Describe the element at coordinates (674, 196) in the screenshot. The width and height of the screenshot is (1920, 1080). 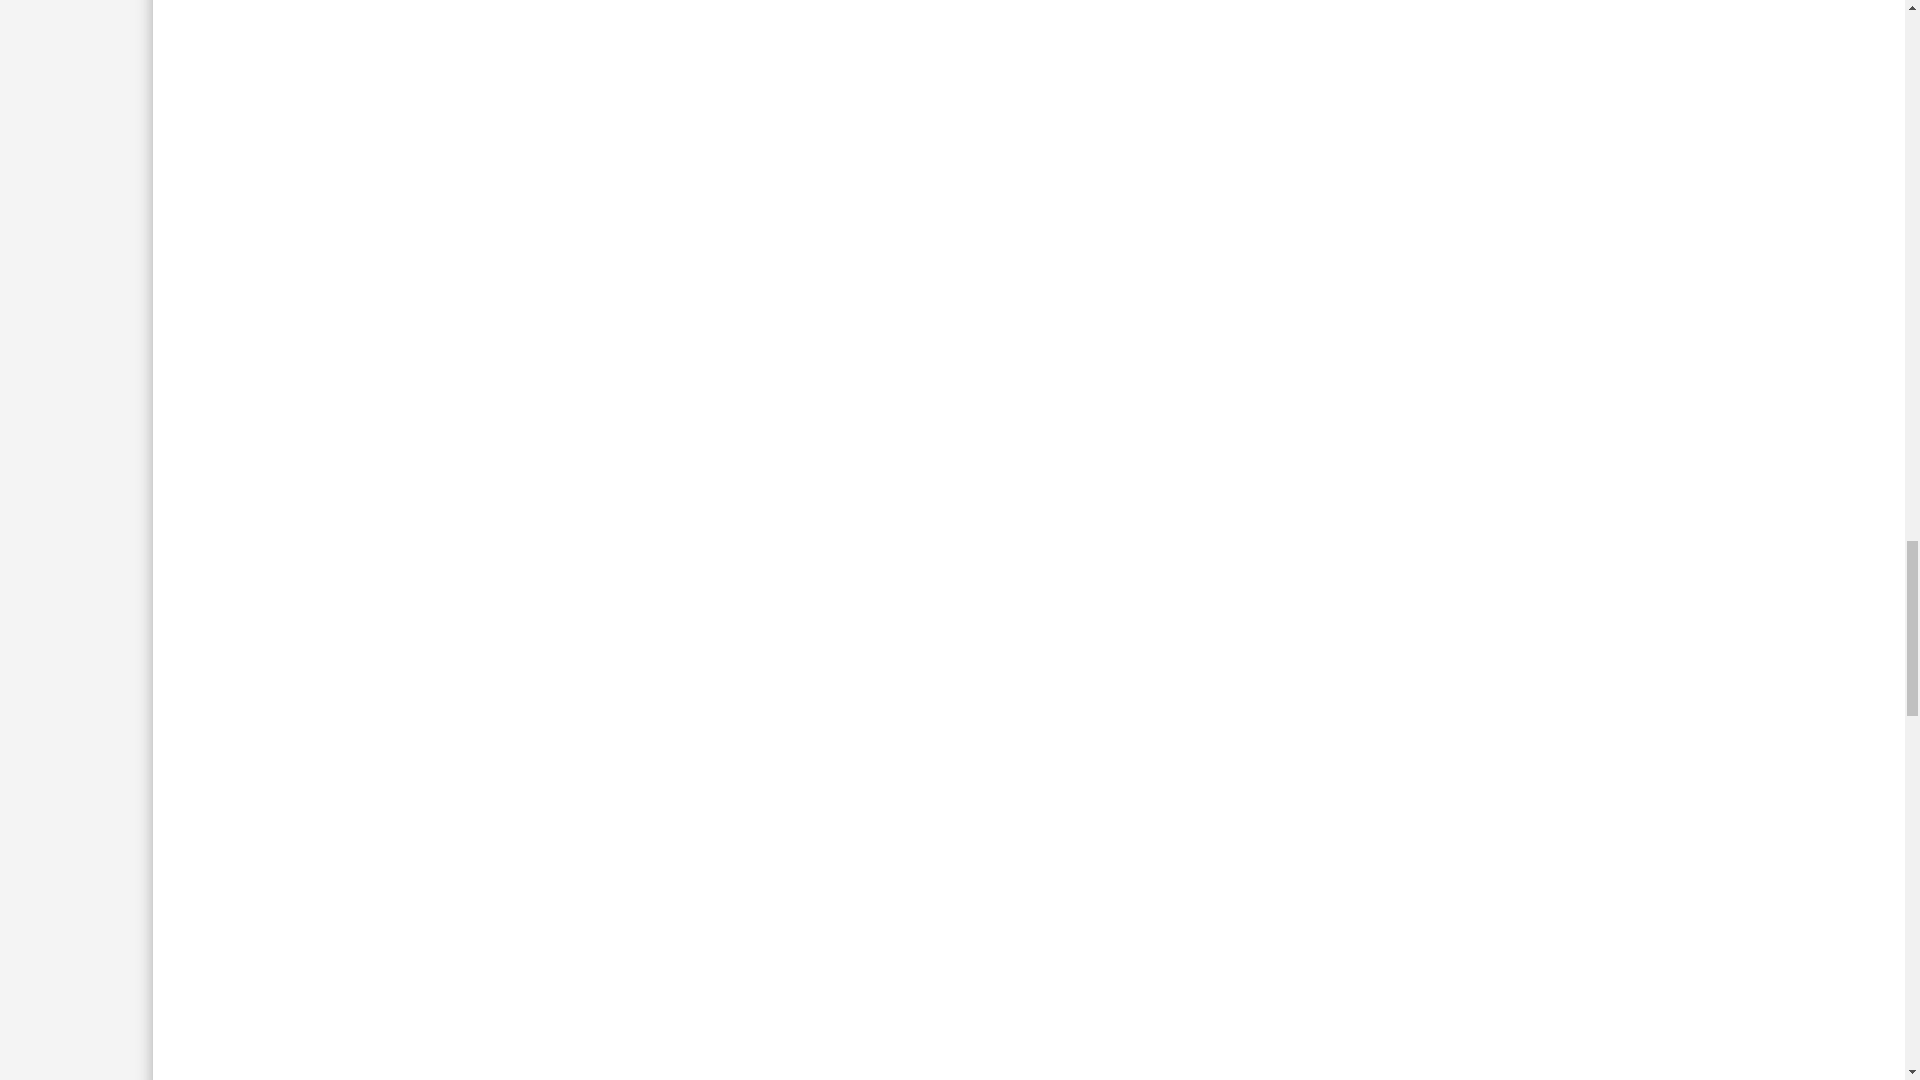
I see `read my book about vaginal hysterectomy` at that location.